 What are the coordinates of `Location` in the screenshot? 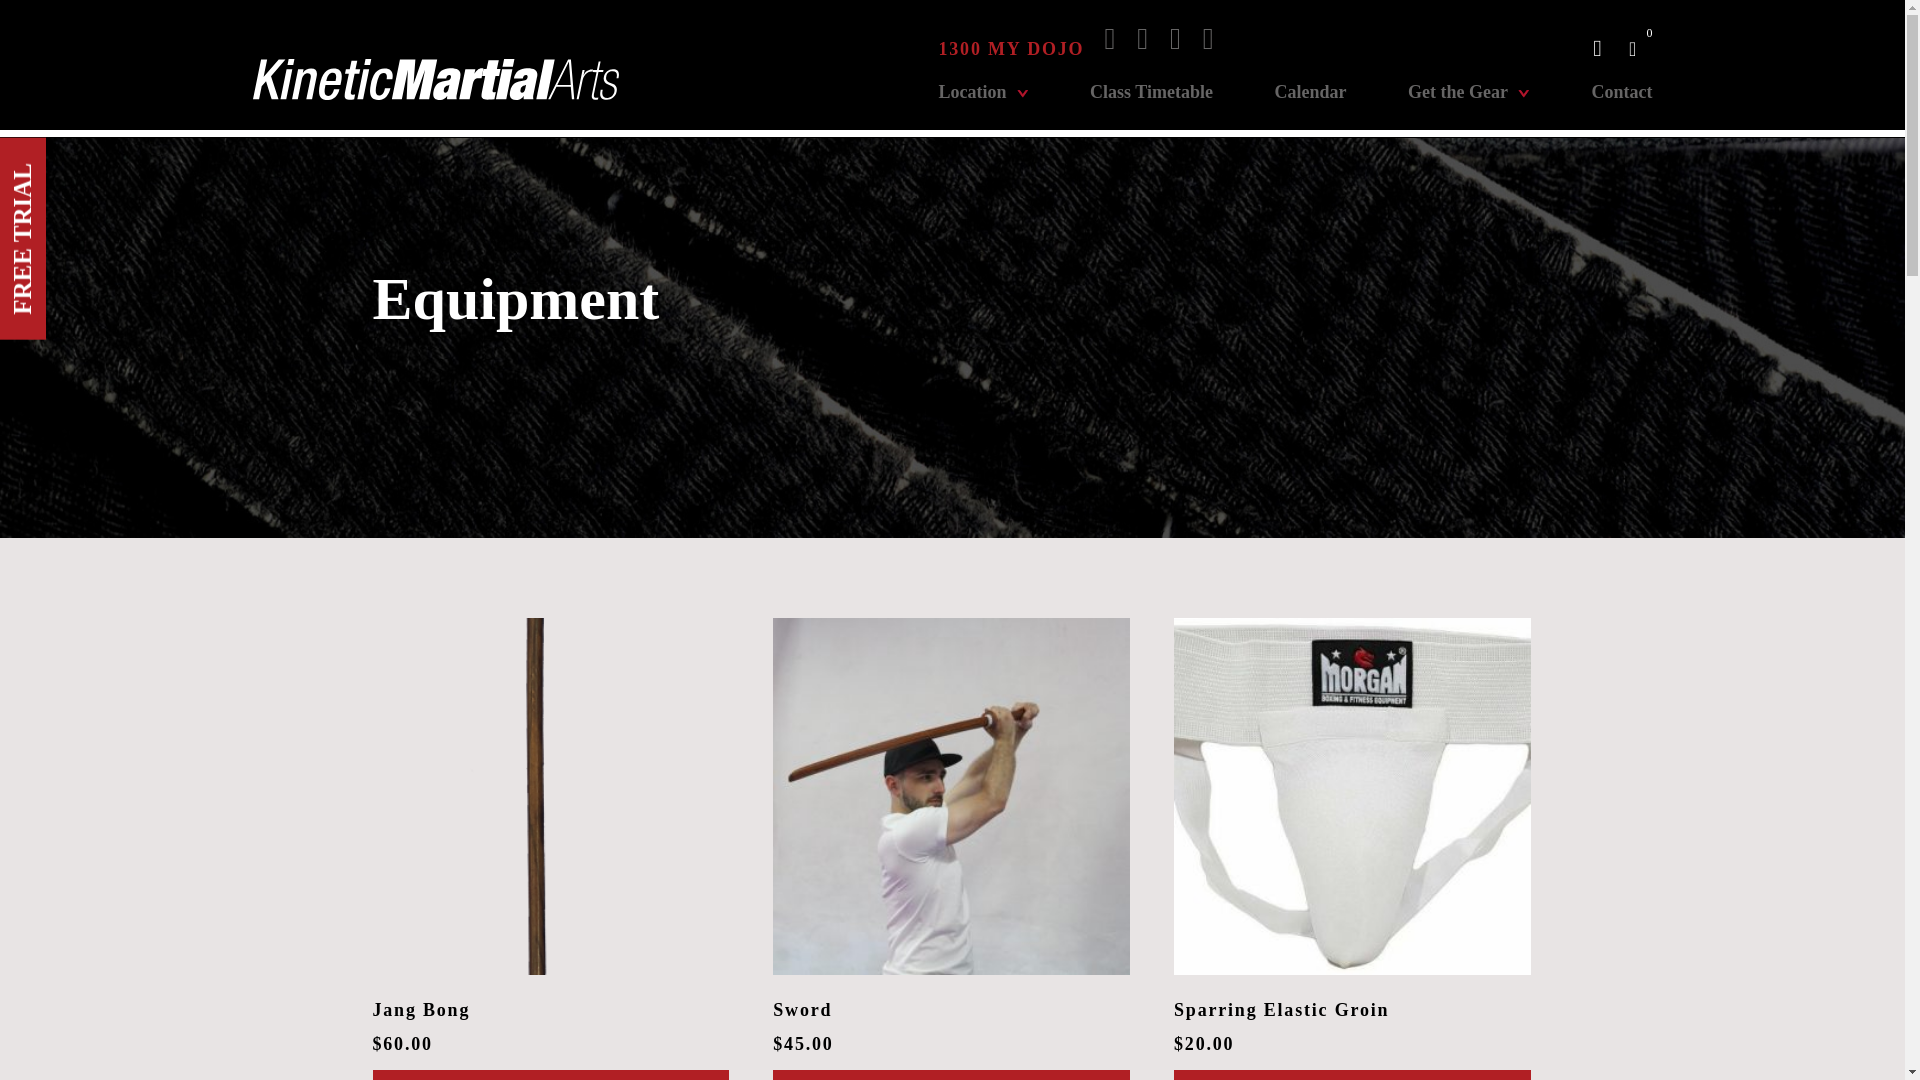 It's located at (982, 105).